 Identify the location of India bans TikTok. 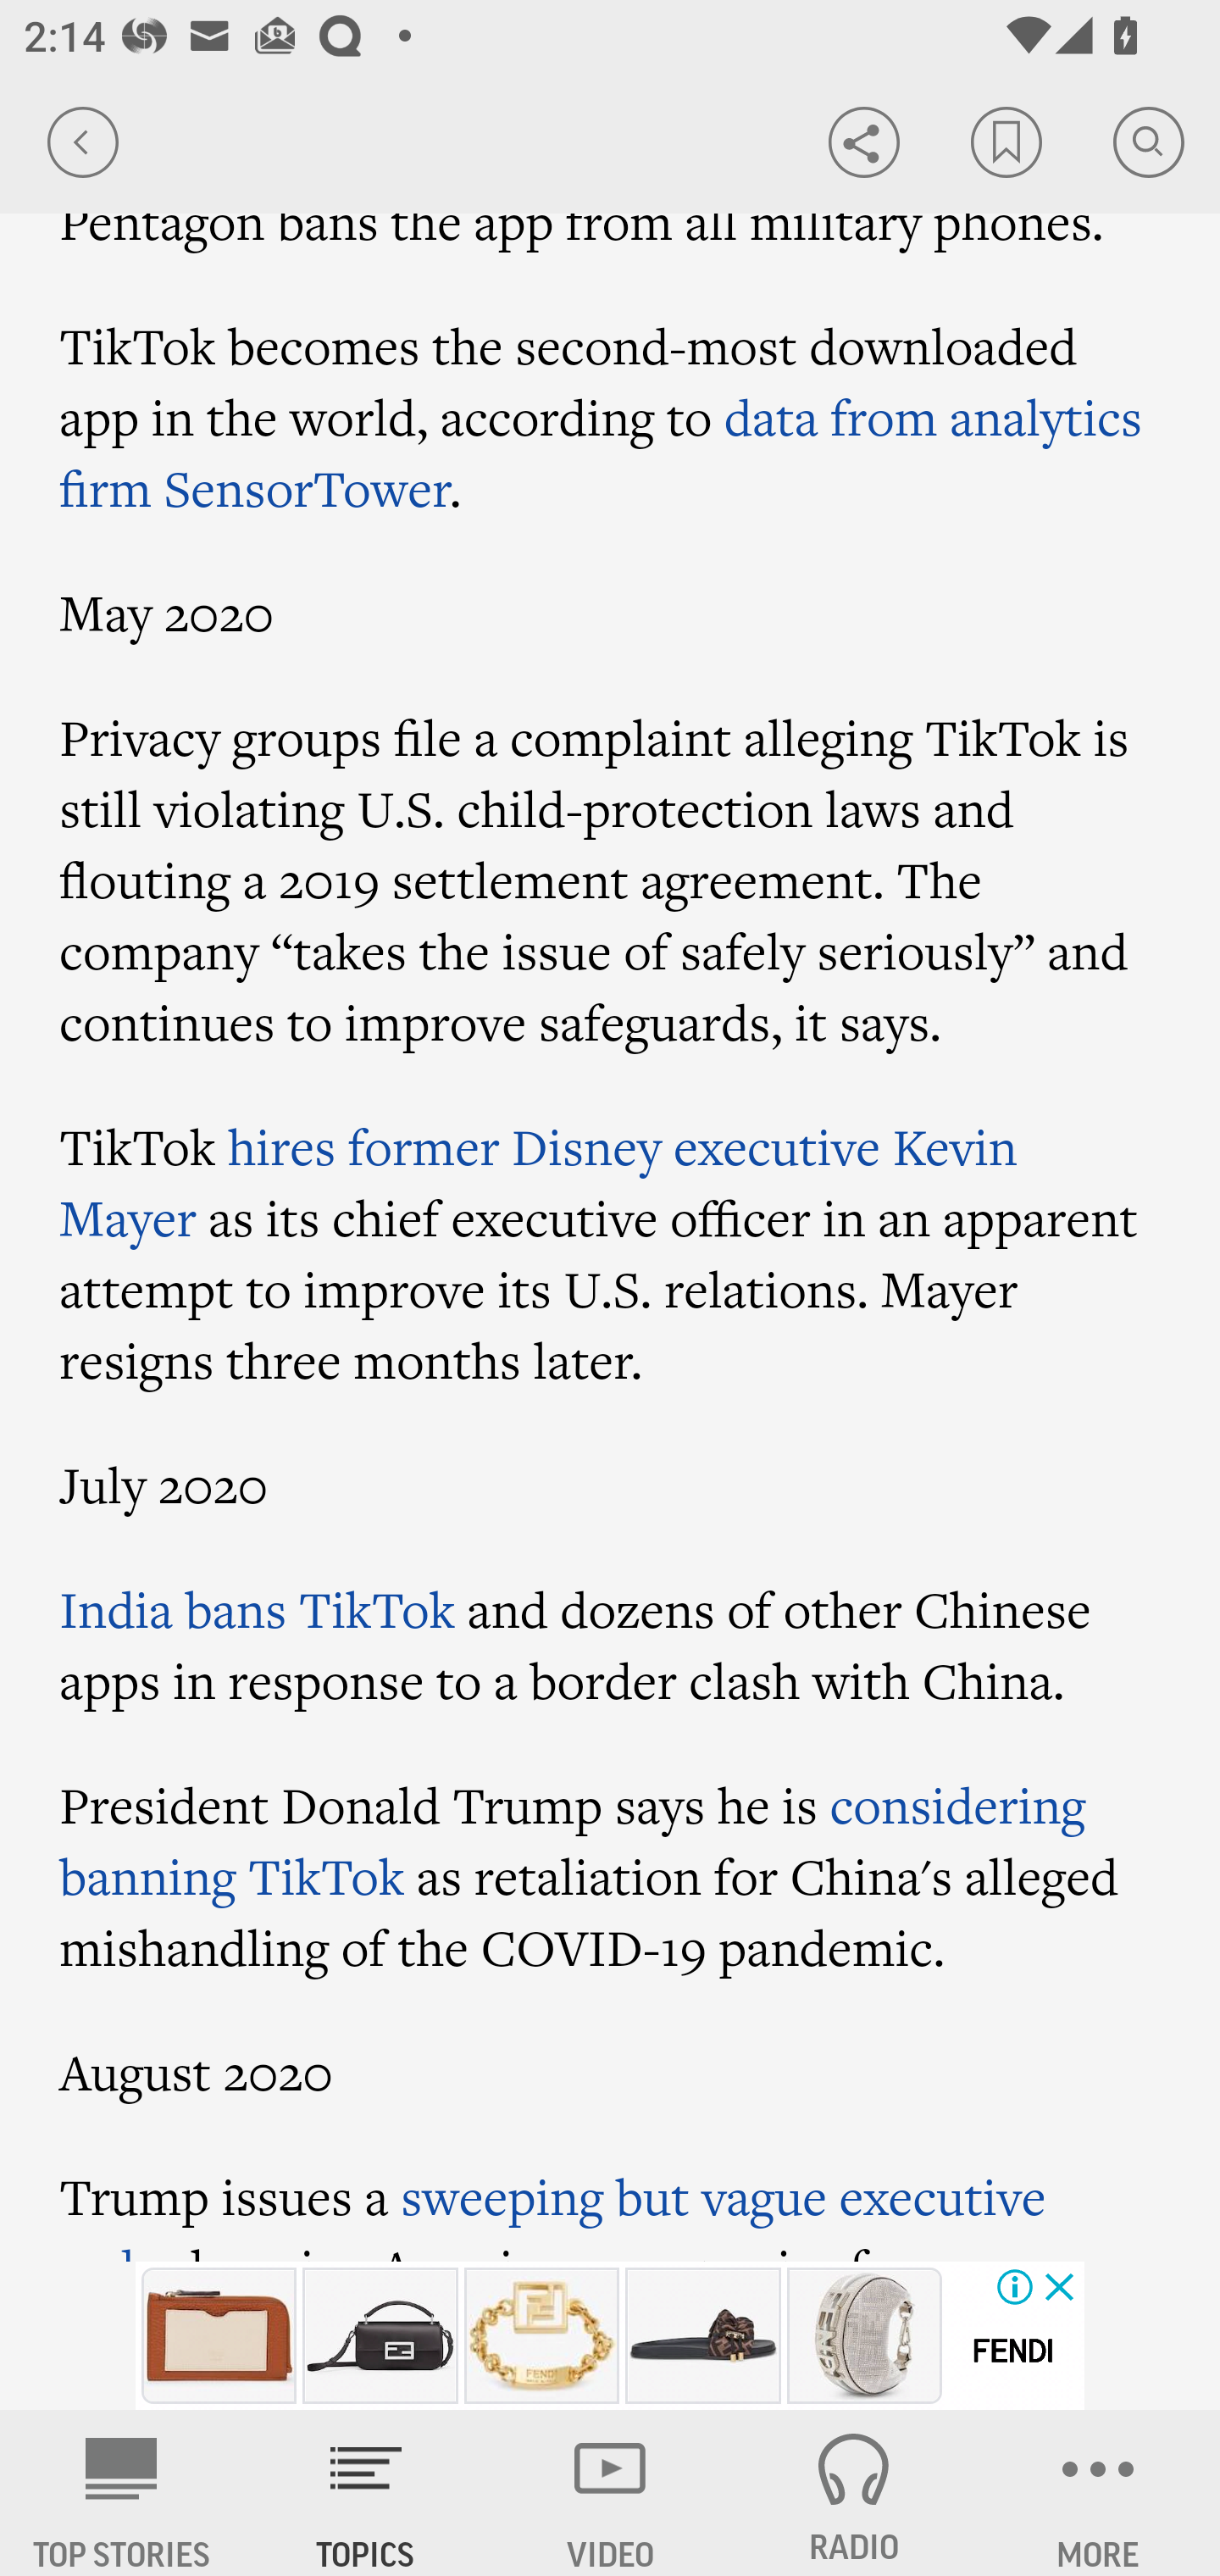
(258, 1608).